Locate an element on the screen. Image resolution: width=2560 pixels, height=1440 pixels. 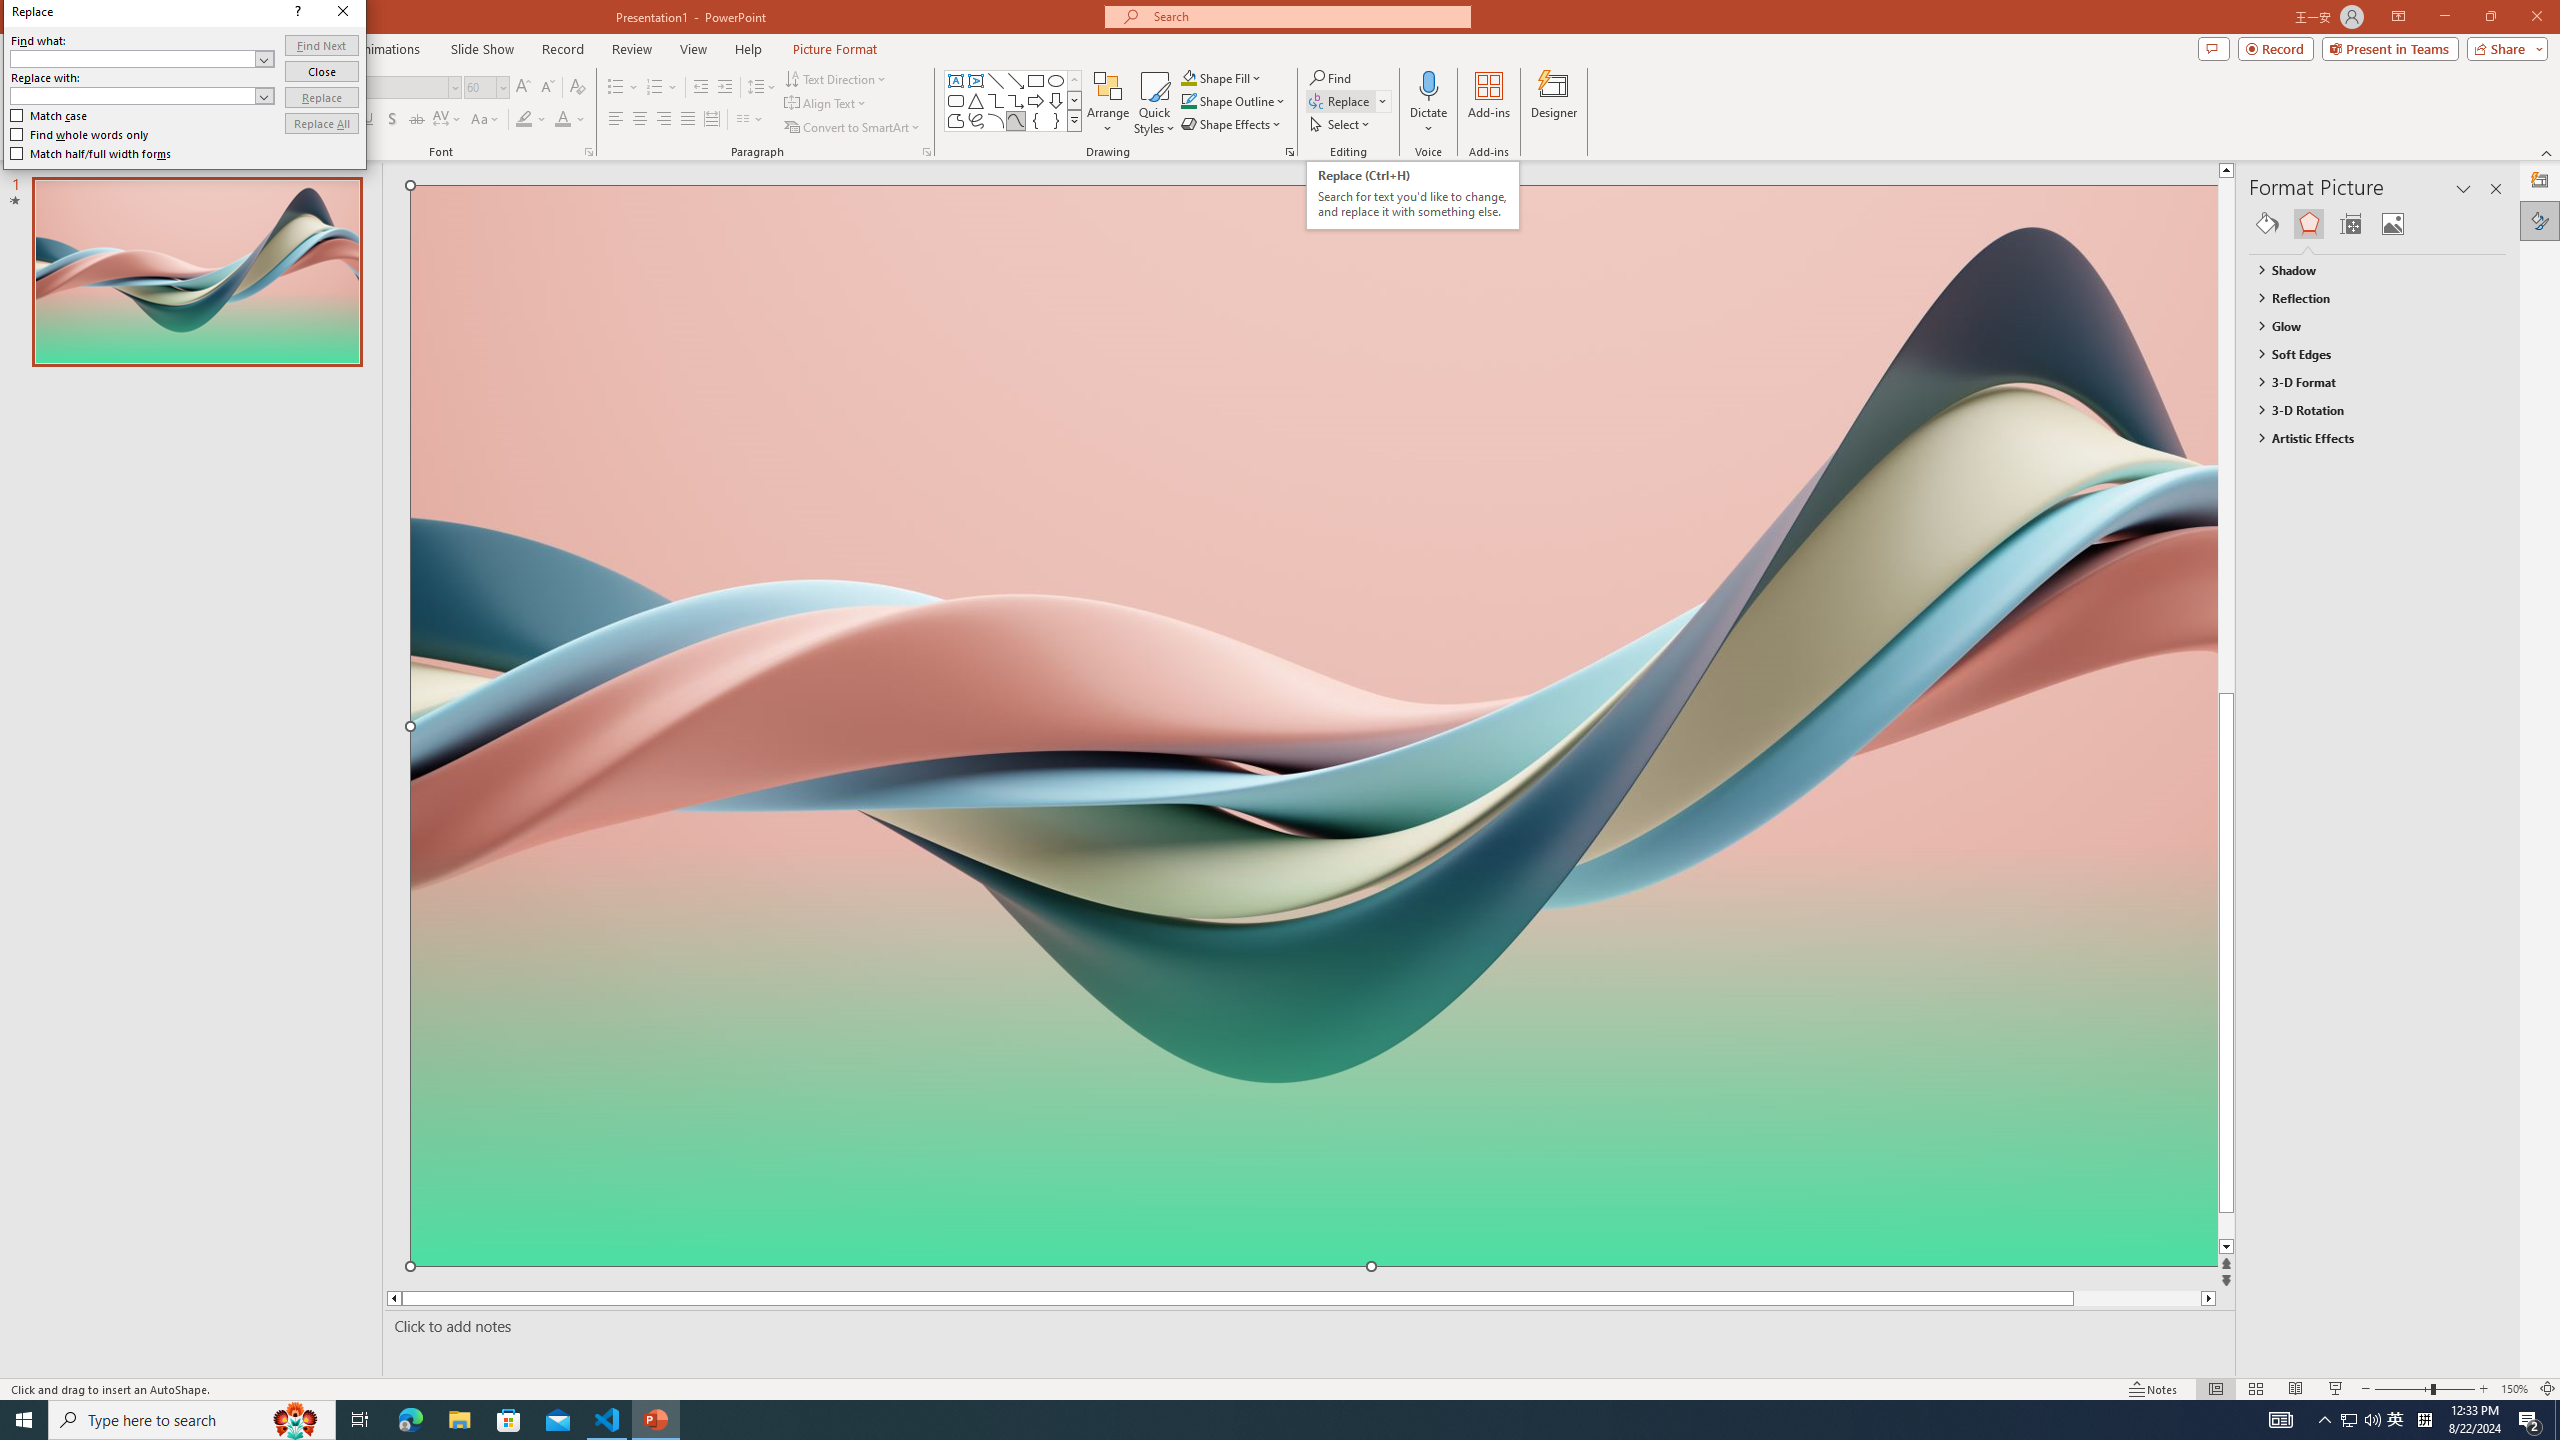
Replace... is located at coordinates (1341, 100).